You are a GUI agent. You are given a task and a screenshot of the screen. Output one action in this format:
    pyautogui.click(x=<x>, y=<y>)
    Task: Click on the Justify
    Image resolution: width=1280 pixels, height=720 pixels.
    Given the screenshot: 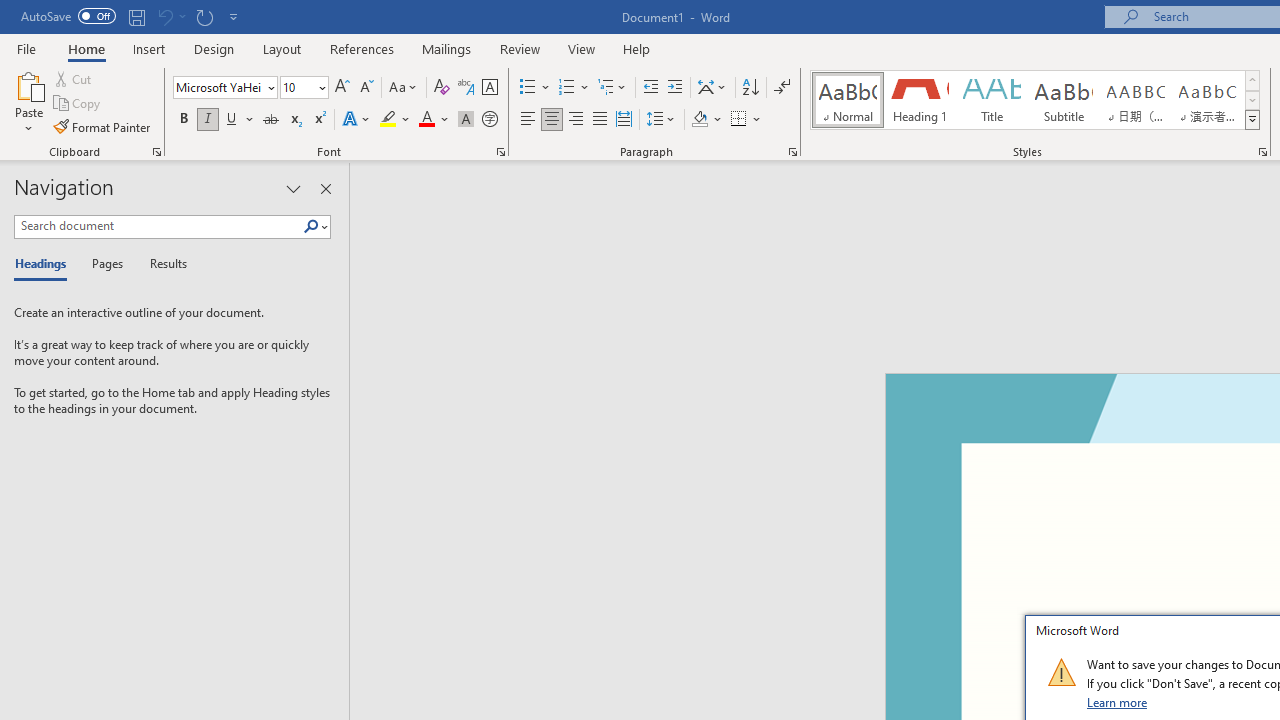 What is the action you would take?
    pyautogui.click(x=599, y=120)
    